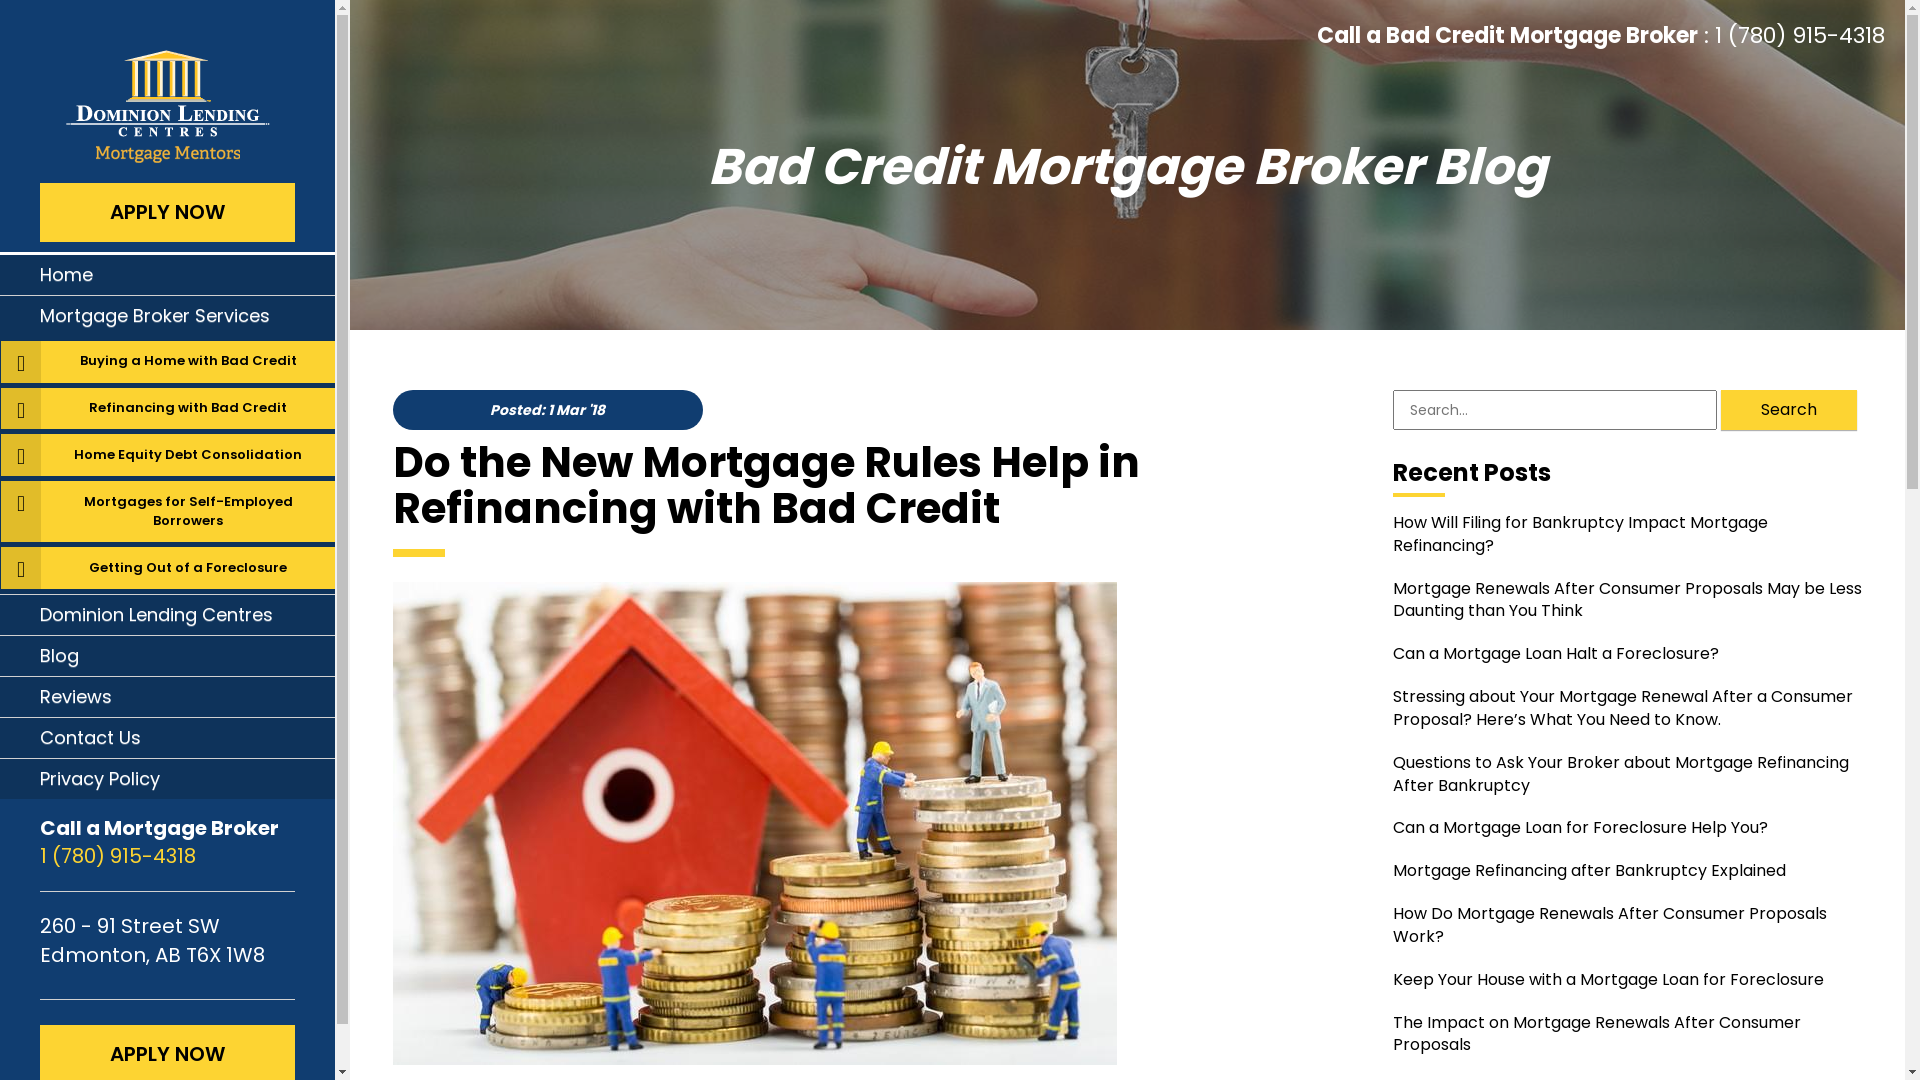  Describe the element at coordinates (168, 212) in the screenshot. I see `APPLY NOW` at that location.